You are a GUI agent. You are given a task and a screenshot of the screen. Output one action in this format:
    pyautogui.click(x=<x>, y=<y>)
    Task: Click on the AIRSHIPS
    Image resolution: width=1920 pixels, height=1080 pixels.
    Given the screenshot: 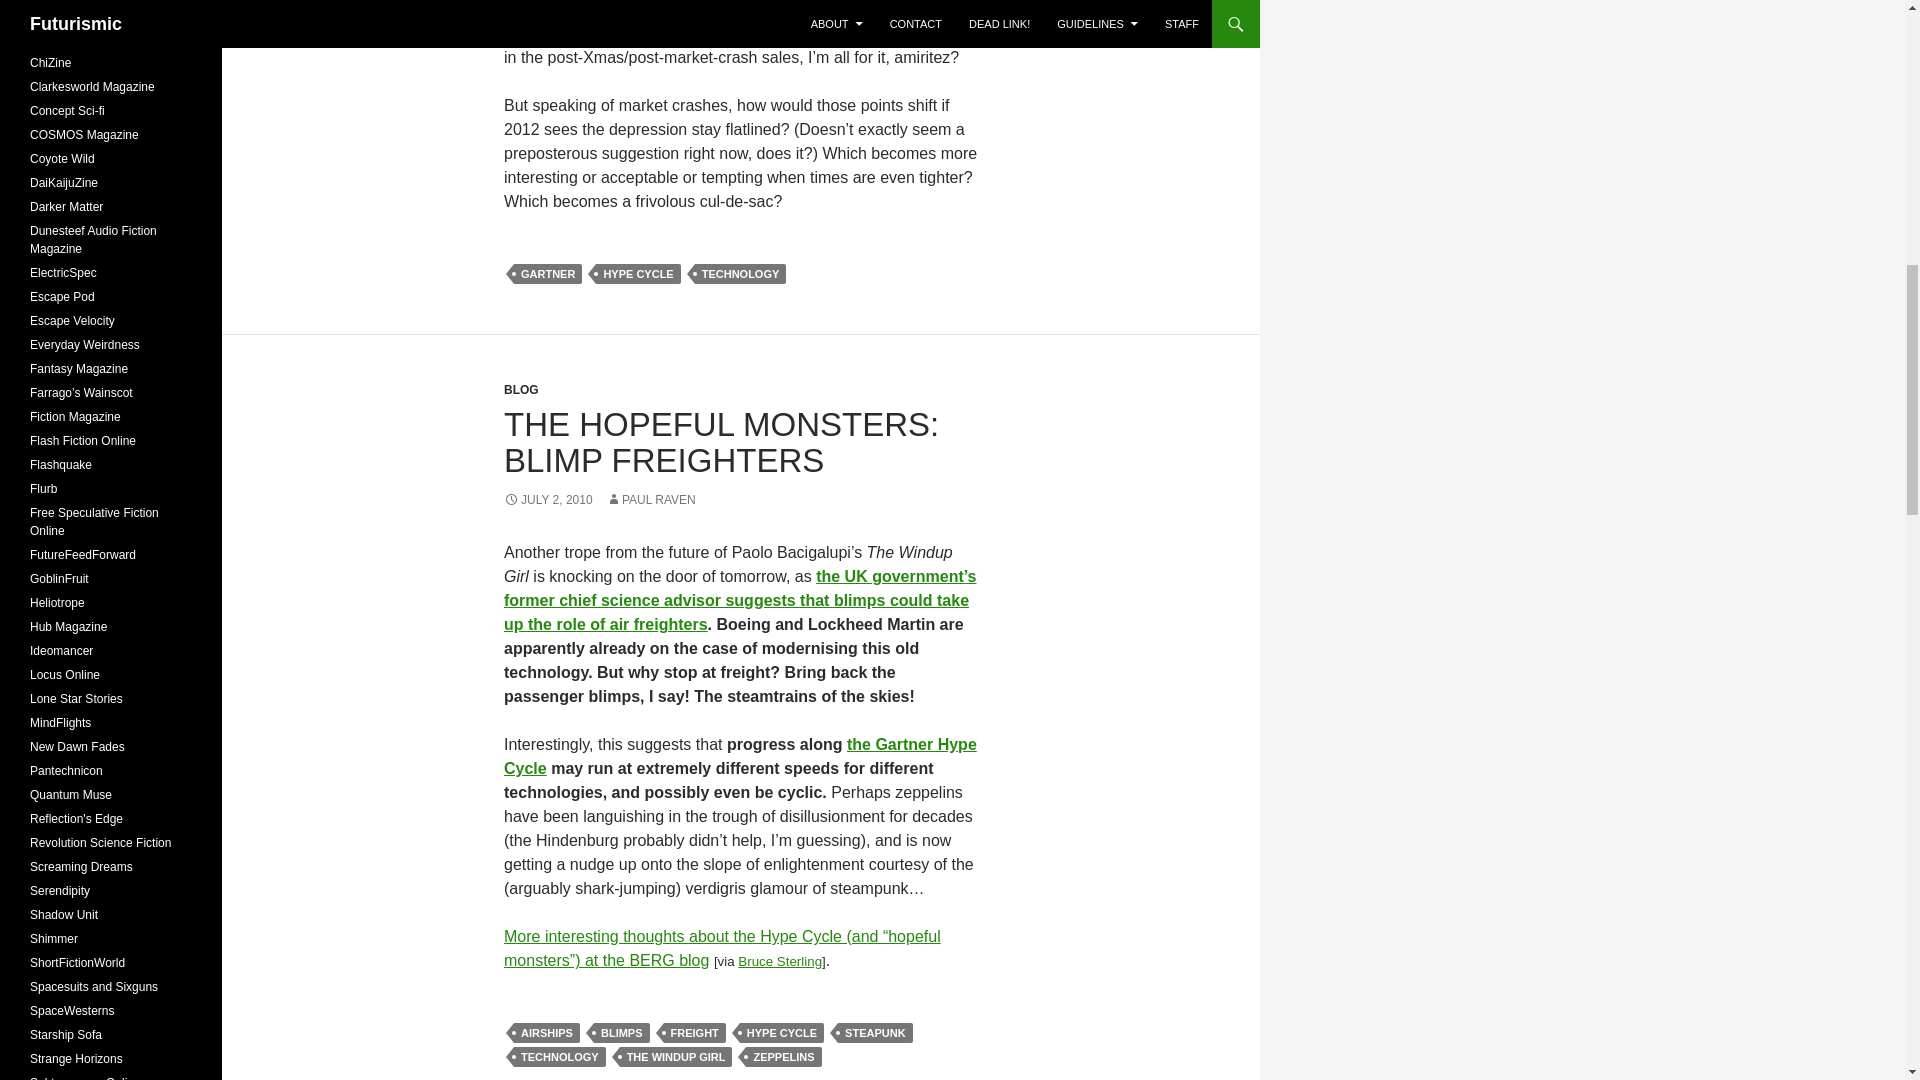 What is the action you would take?
    pyautogui.click(x=546, y=1032)
    